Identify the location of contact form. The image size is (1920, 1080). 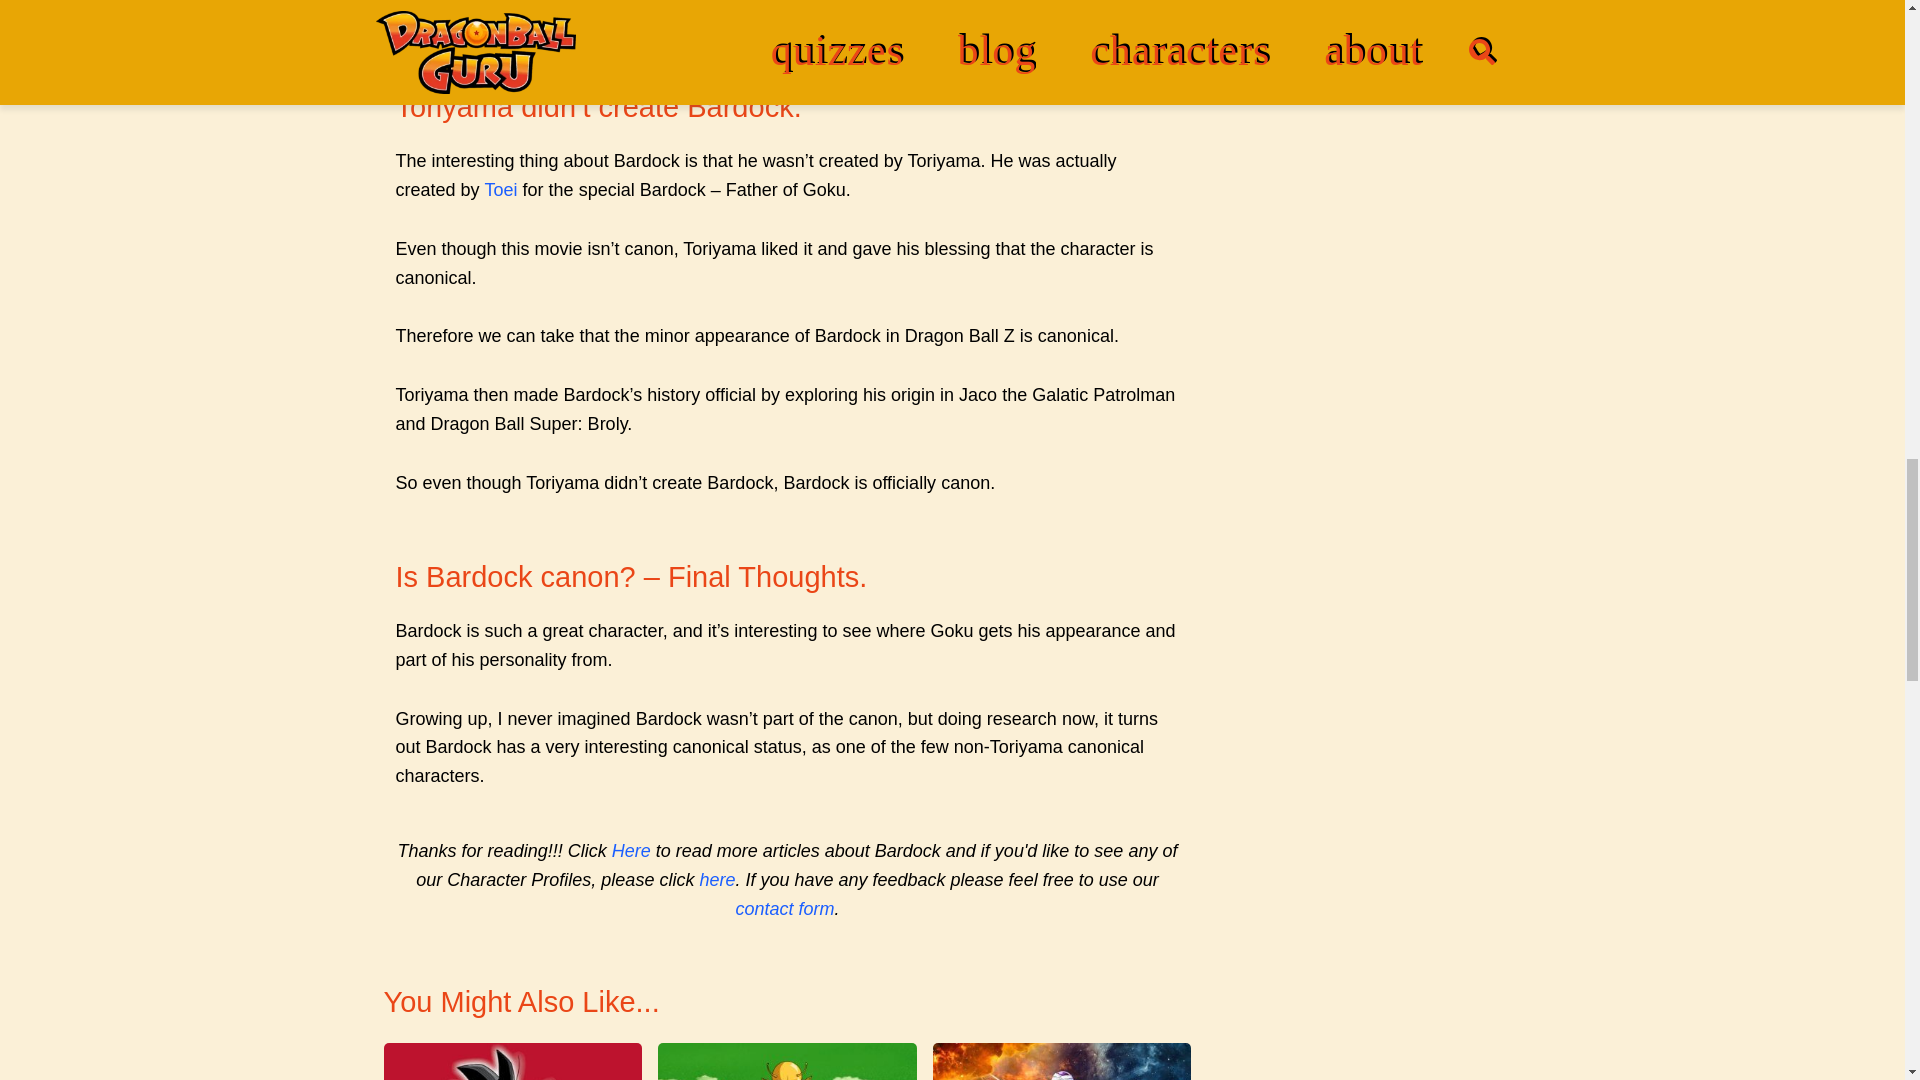
(784, 908).